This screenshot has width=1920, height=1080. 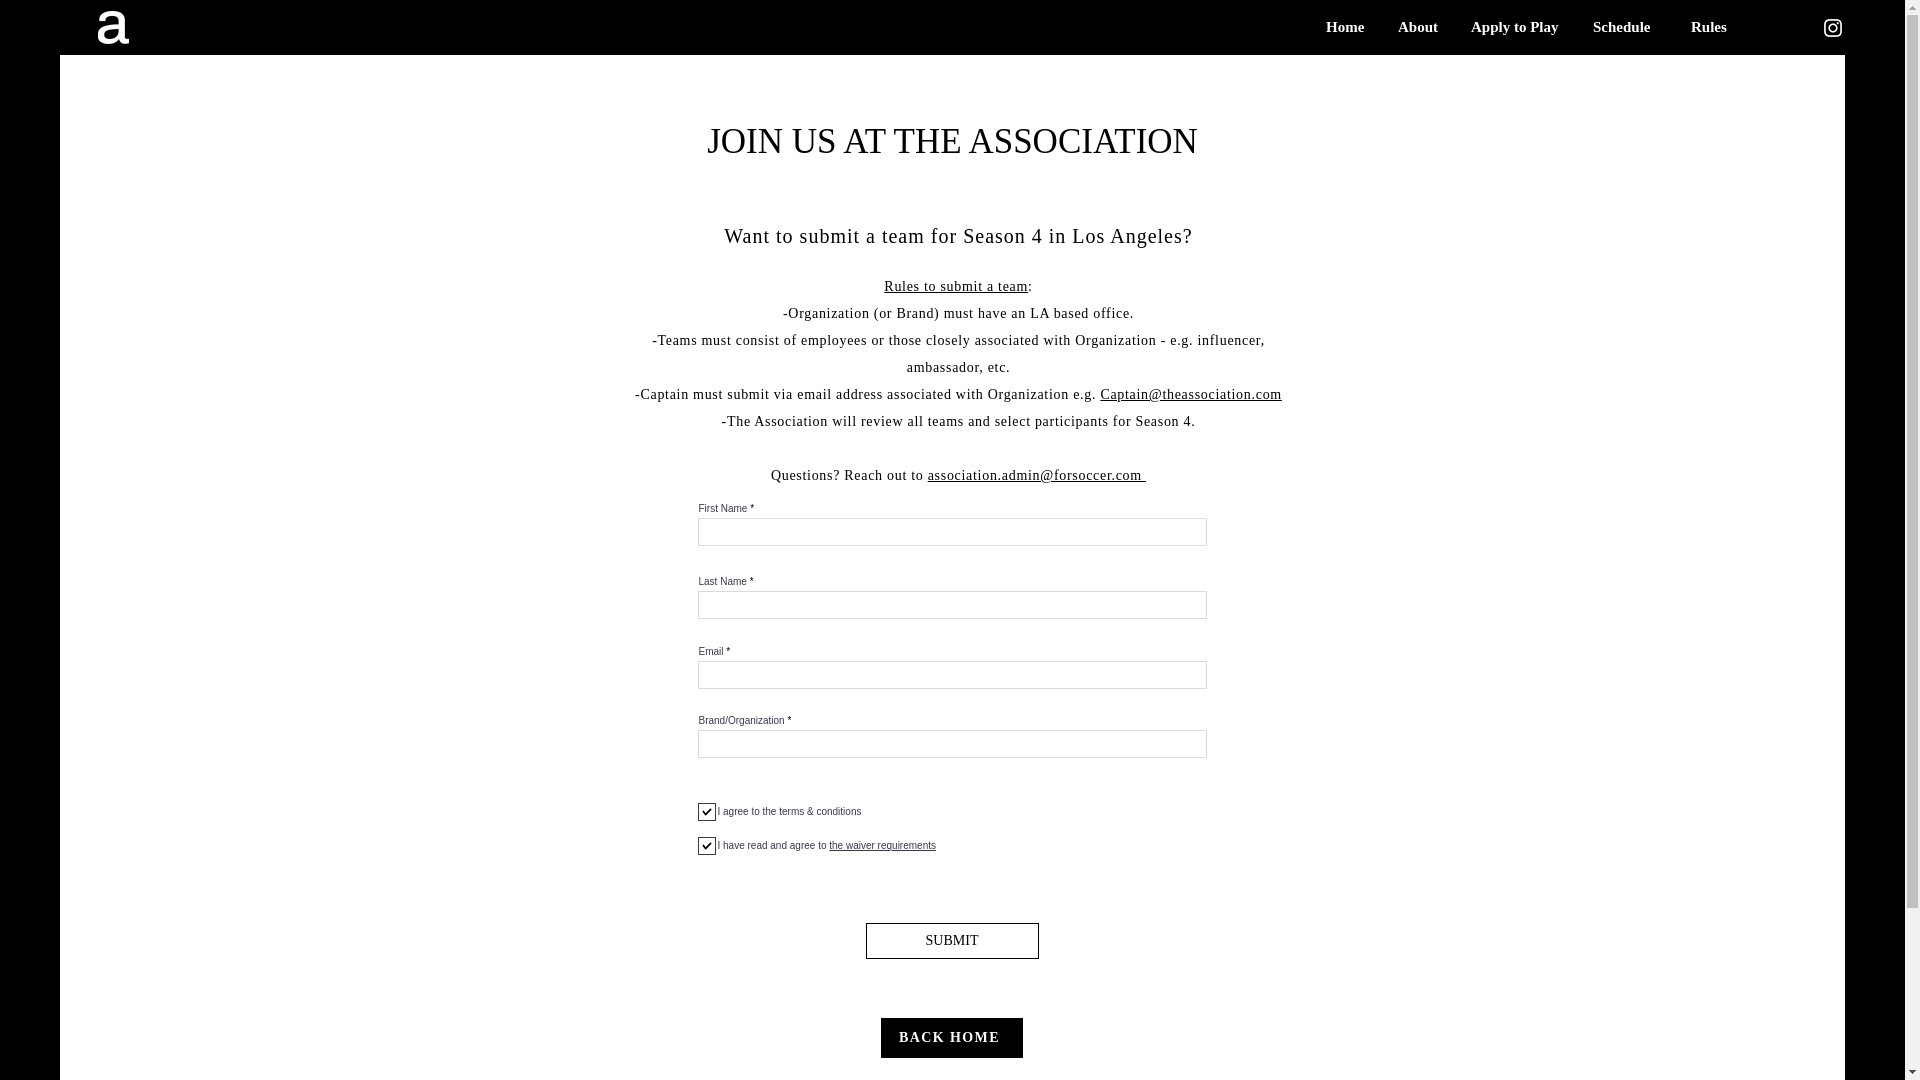 I want to click on BACK HOME, so click(x=950, y=1038).